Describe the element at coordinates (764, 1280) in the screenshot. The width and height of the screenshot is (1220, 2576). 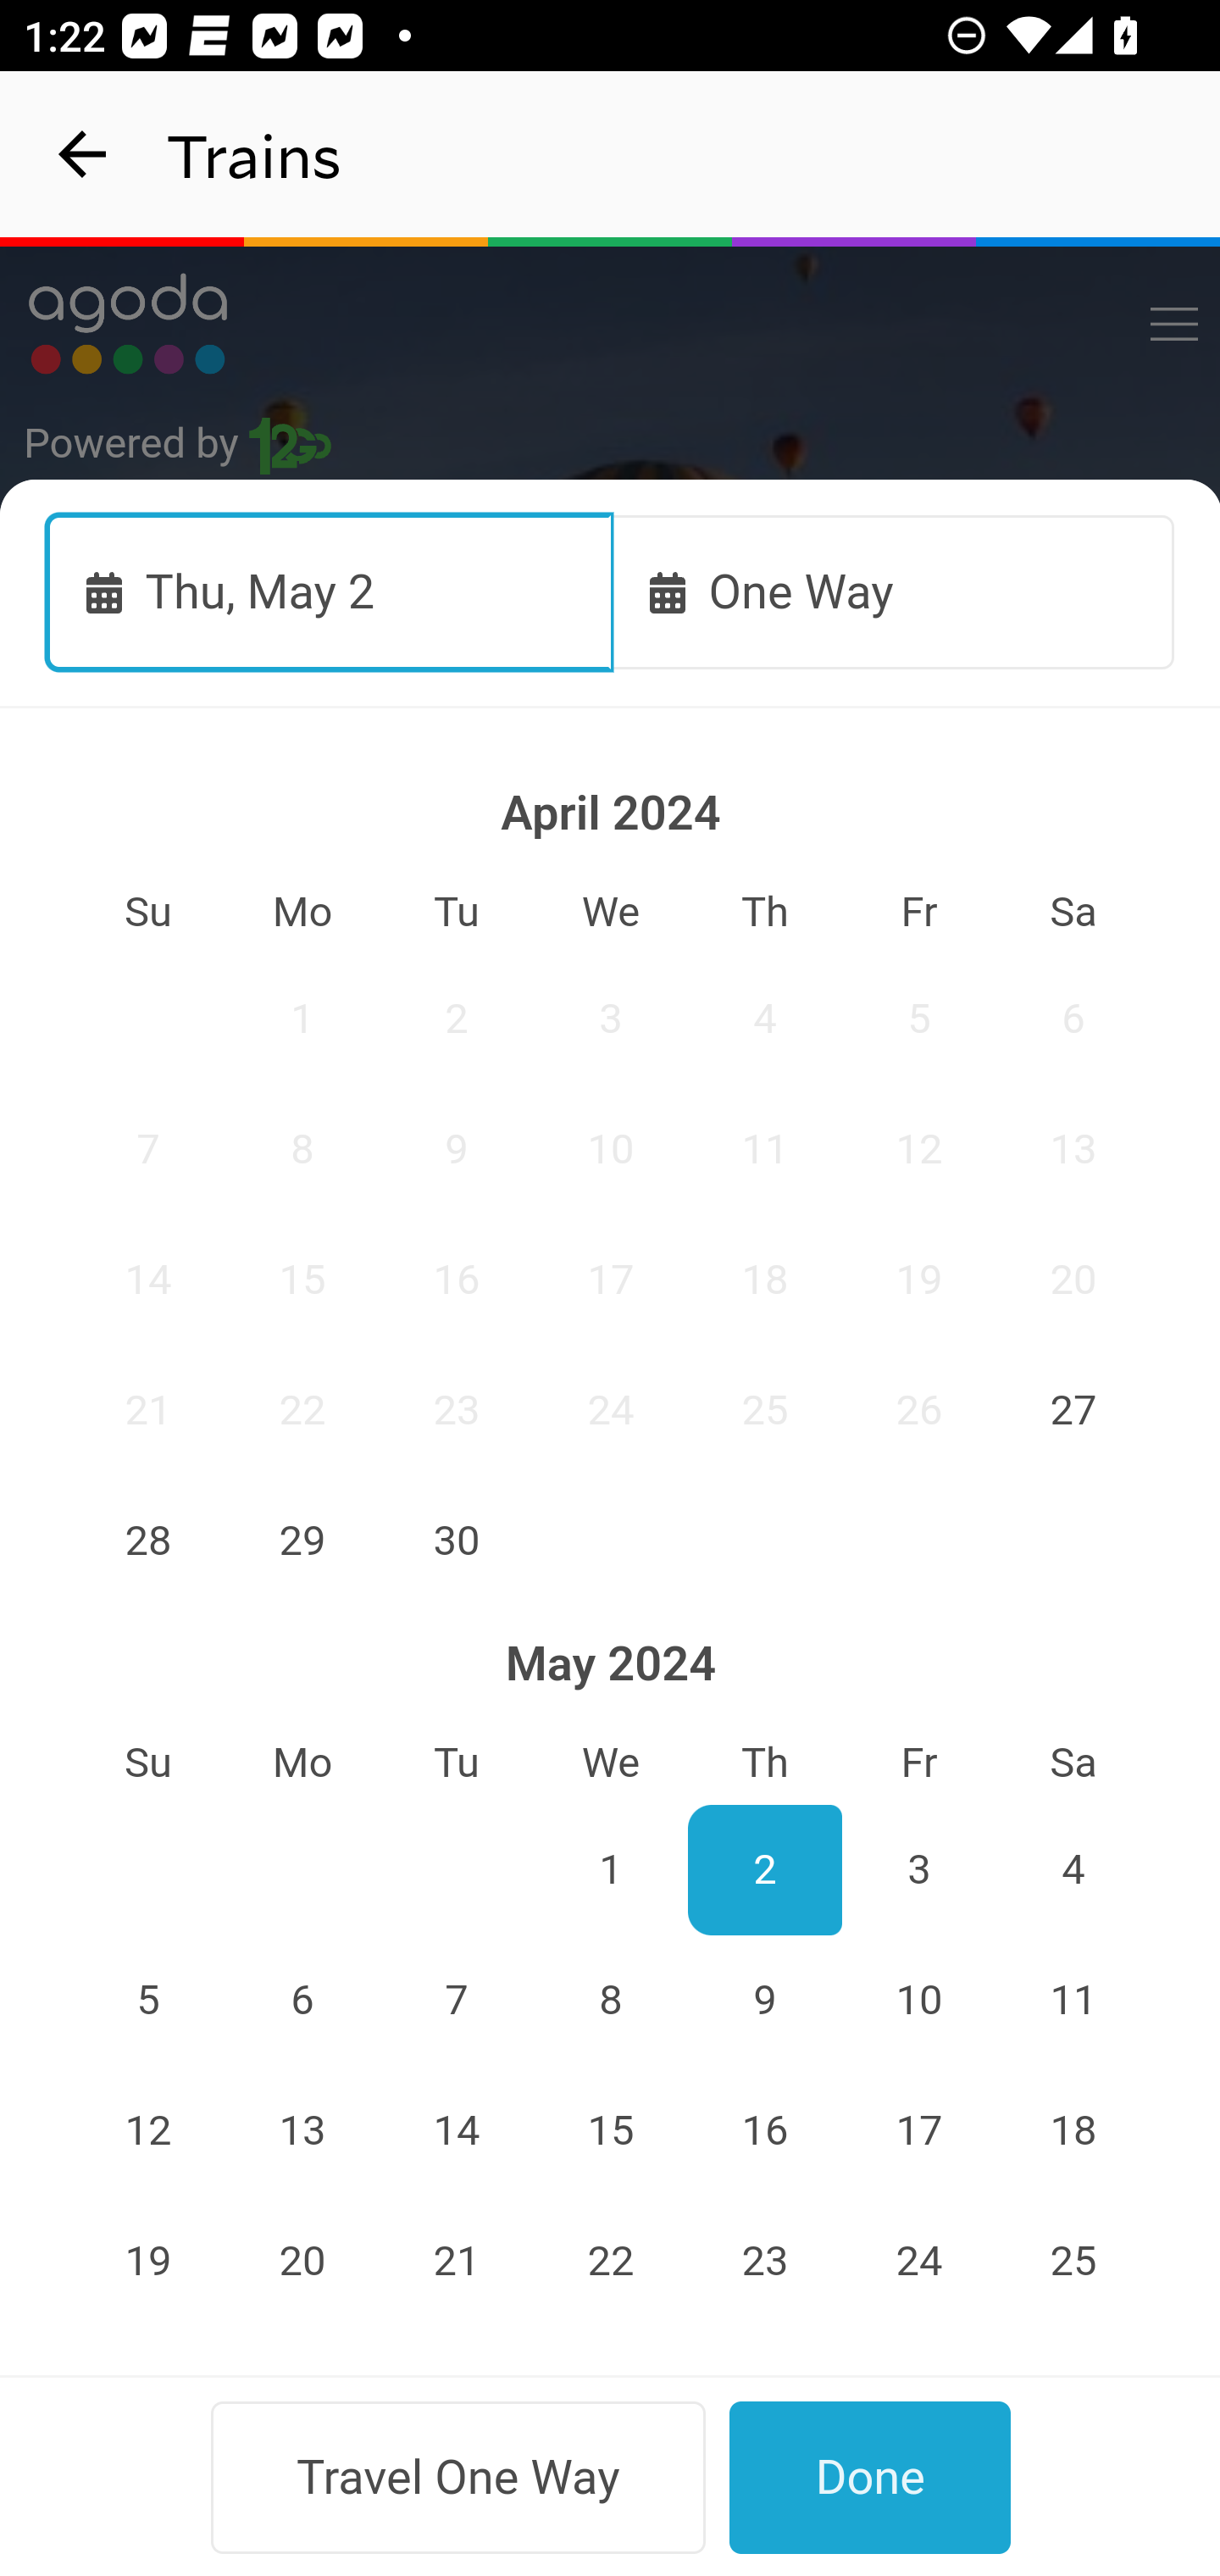
I see `18` at that location.